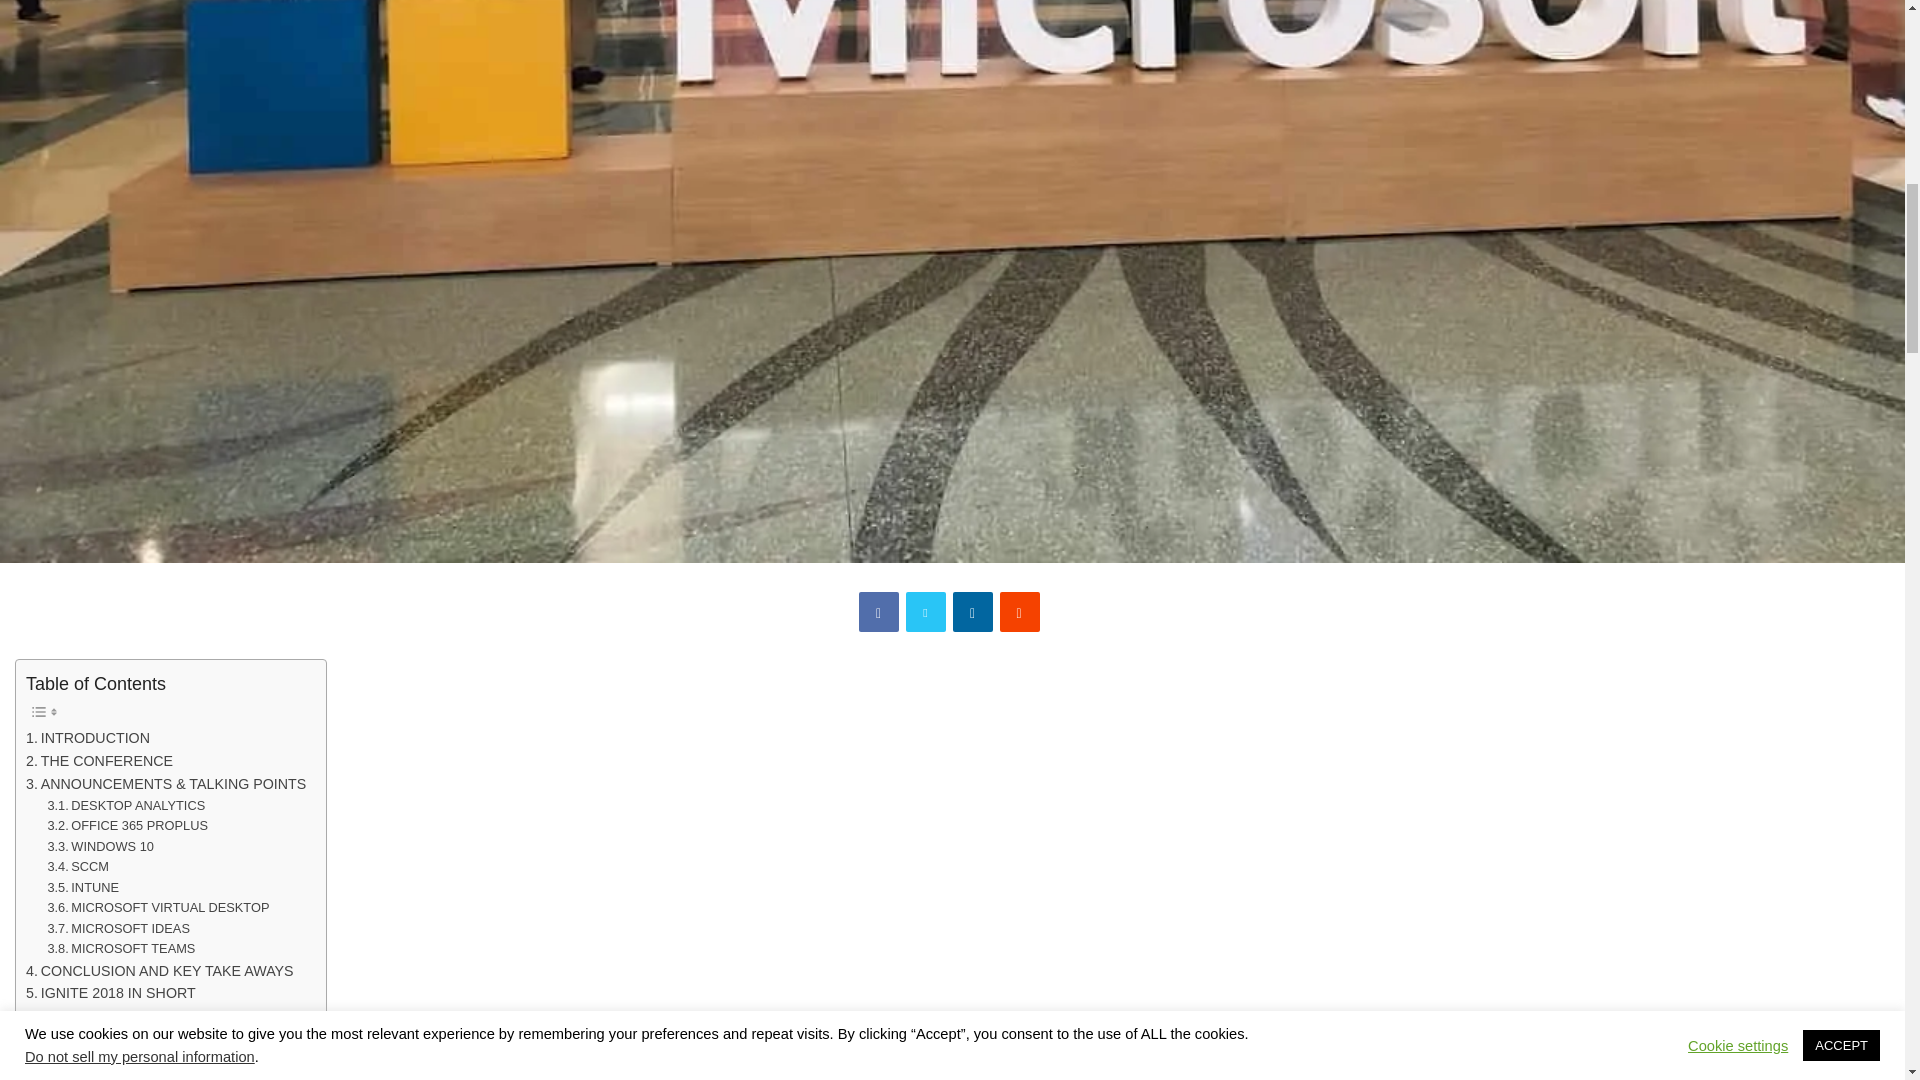 This screenshot has height=1080, width=1920. Describe the element at coordinates (110, 993) in the screenshot. I see `IGNITE 2018 IN SHORT` at that location.